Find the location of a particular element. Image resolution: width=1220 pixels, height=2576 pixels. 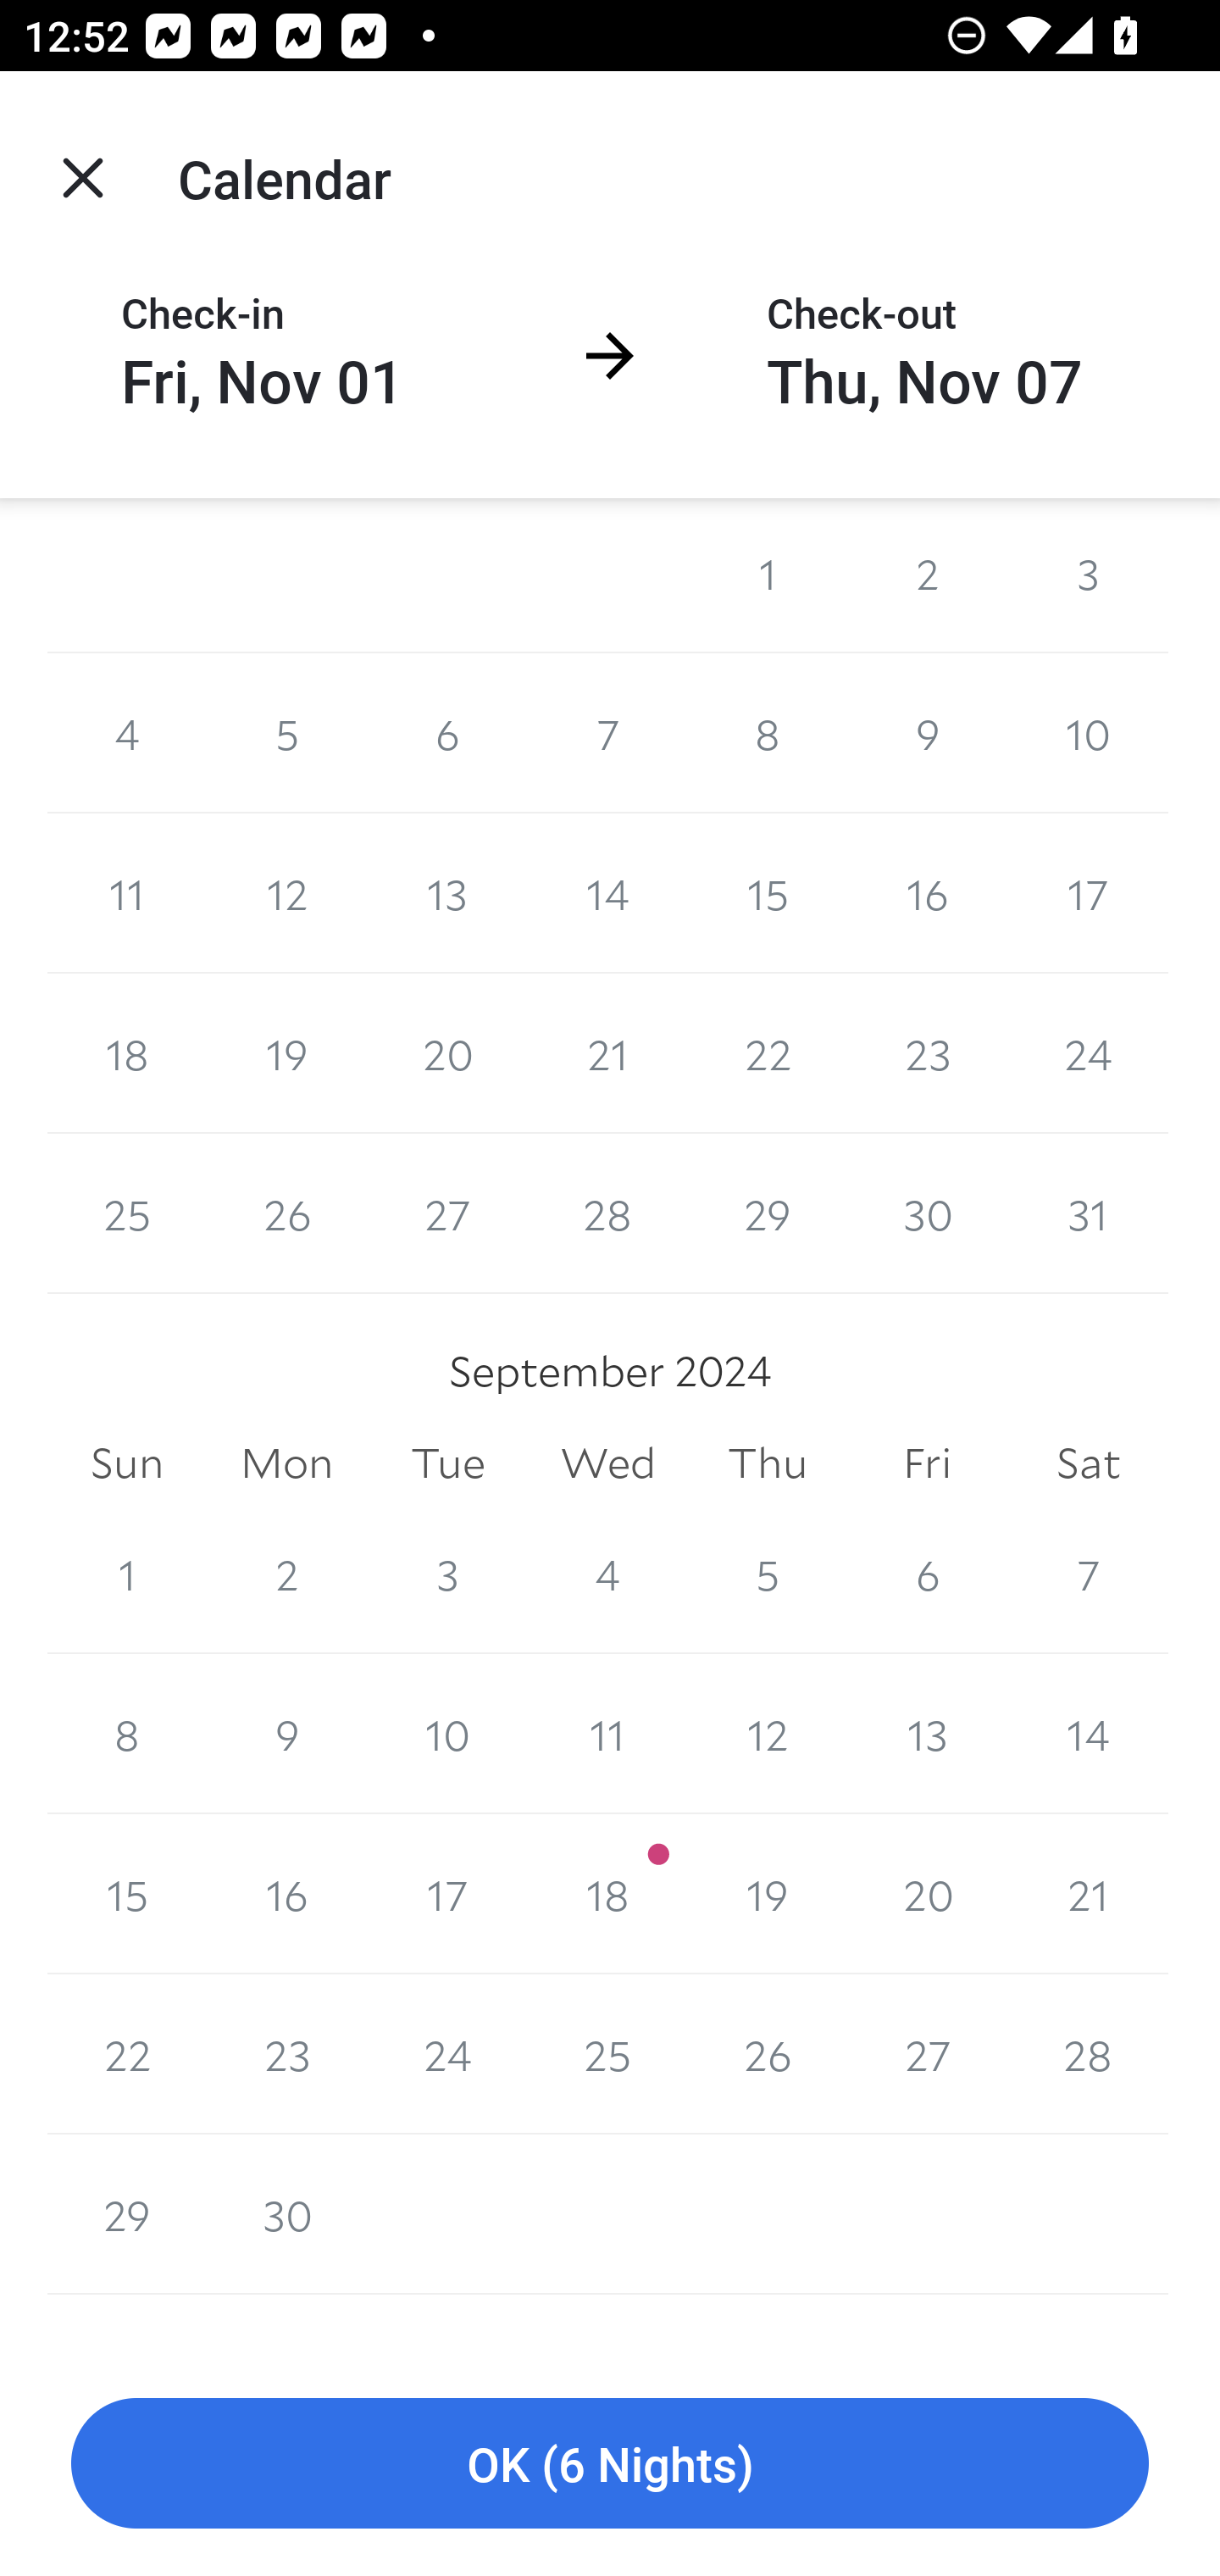

17 17 September 2024 is located at coordinates (447, 1893).